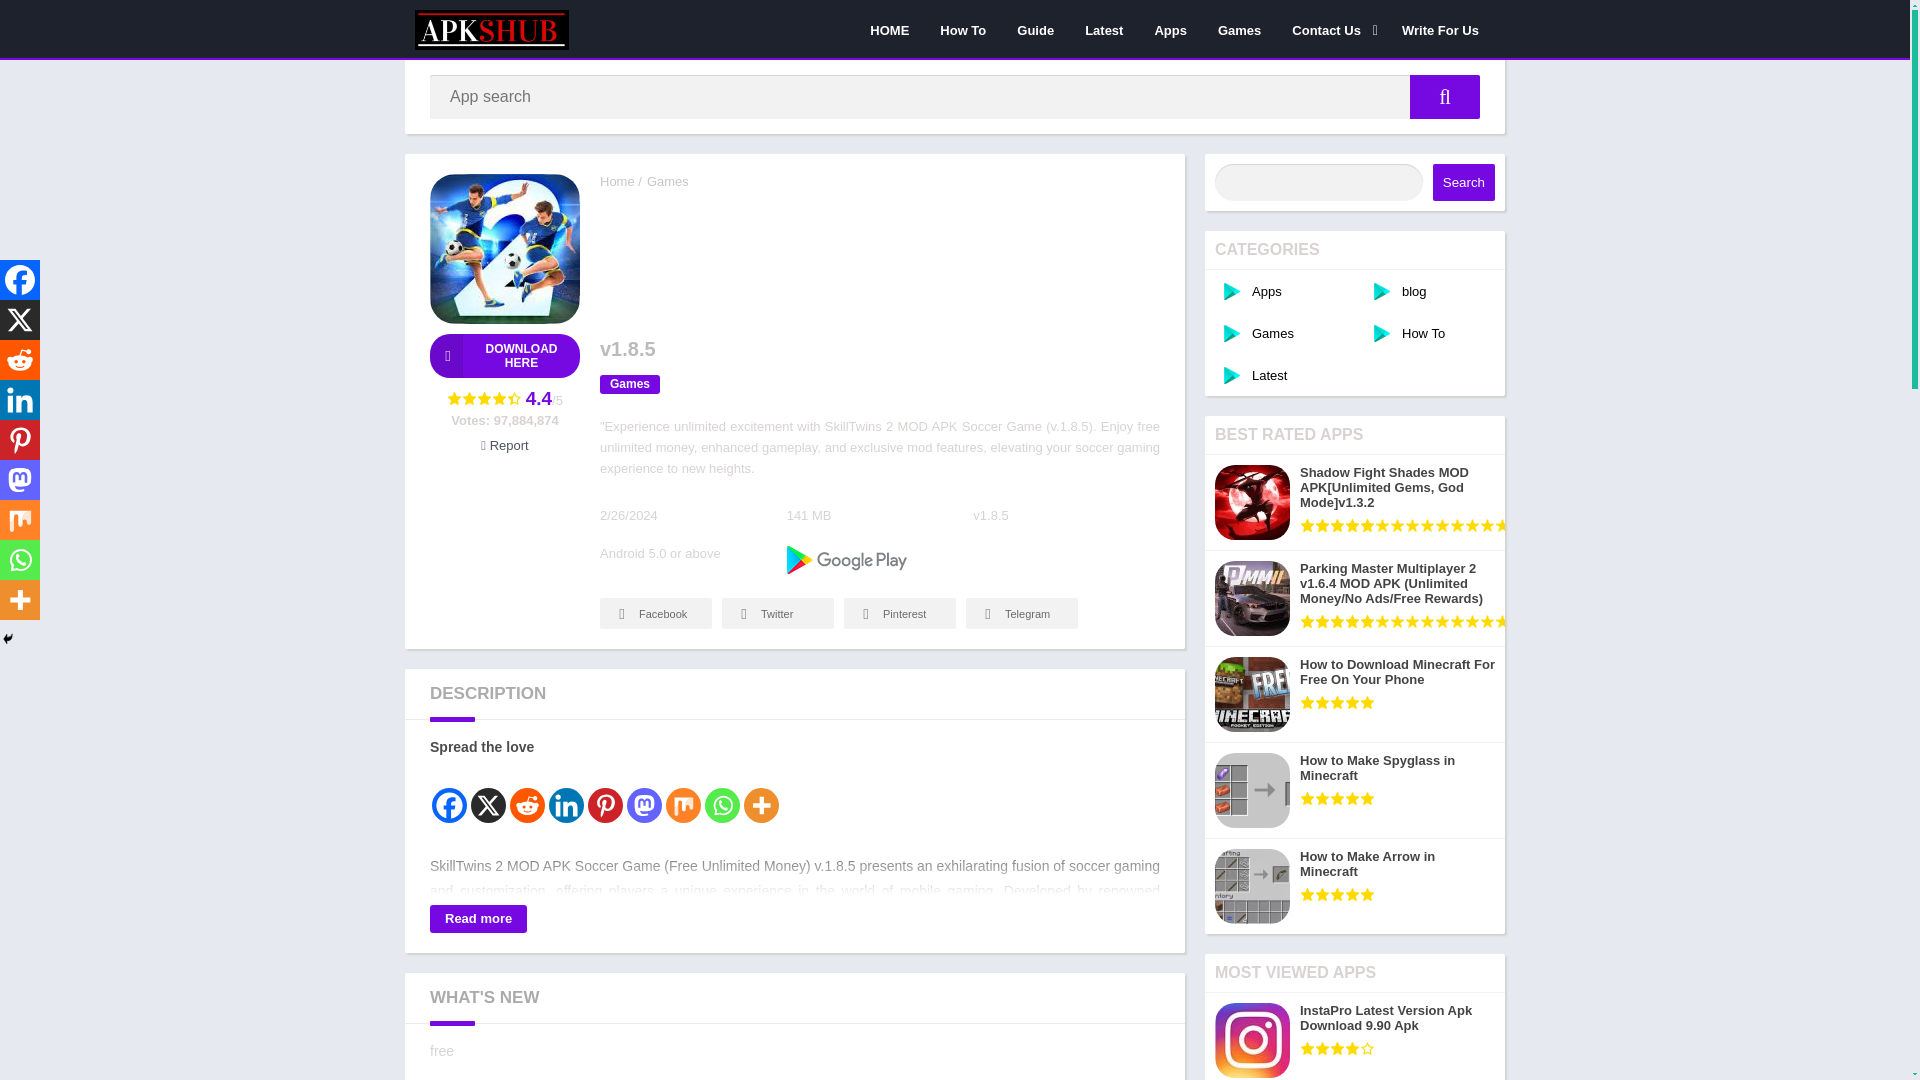 The image size is (1920, 1080). Describe the element at coordinates (656, 613) in the screenshot. I see `Facebook` at that location.